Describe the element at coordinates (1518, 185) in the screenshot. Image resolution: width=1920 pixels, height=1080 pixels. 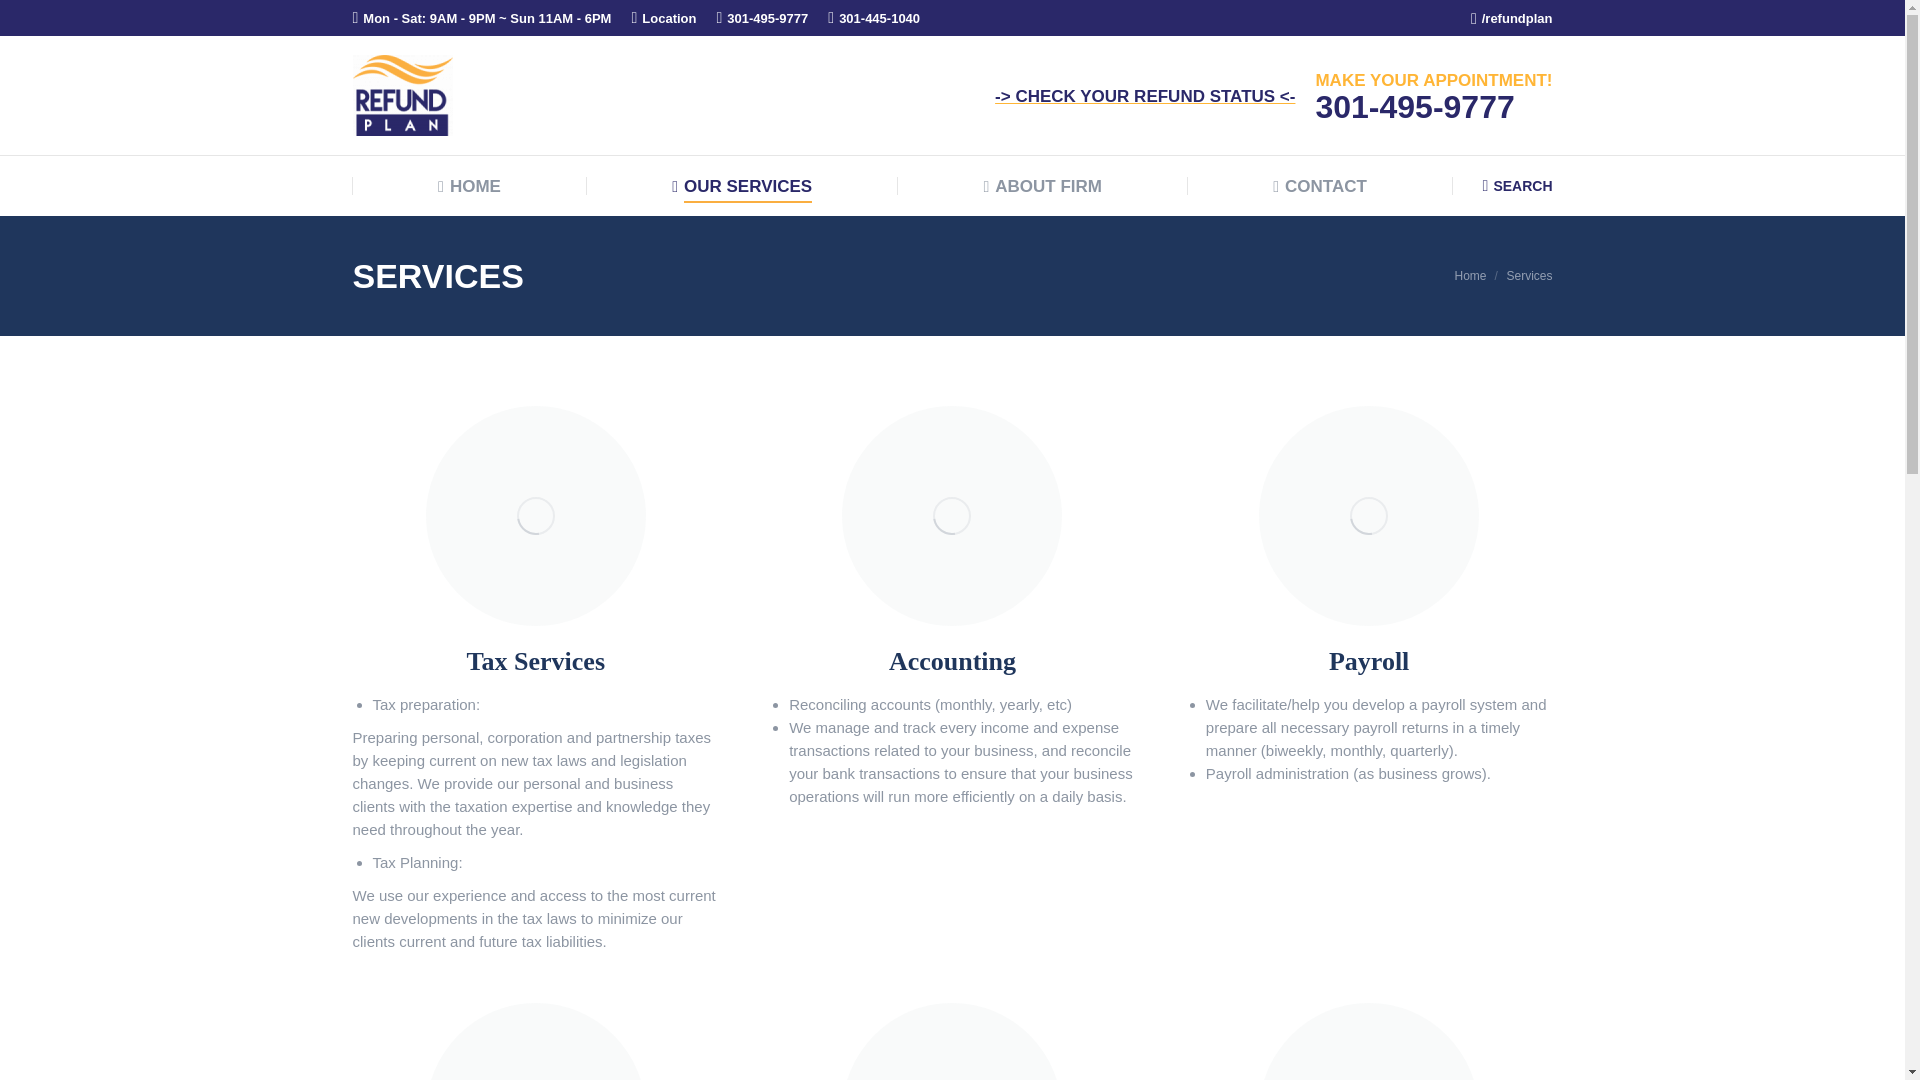
I see `SEARCH` at that location.